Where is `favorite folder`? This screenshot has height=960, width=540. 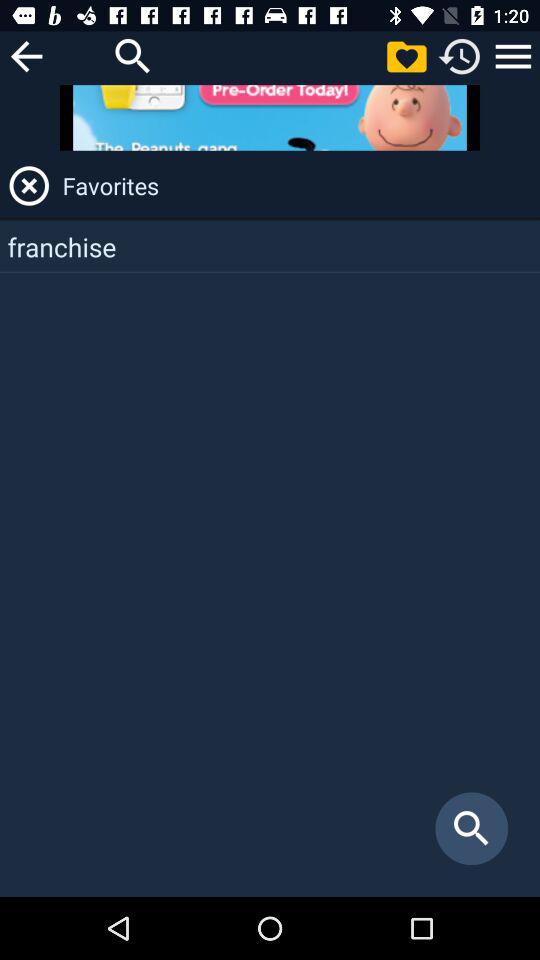
favorite folder is located at coordinates (406, 56).